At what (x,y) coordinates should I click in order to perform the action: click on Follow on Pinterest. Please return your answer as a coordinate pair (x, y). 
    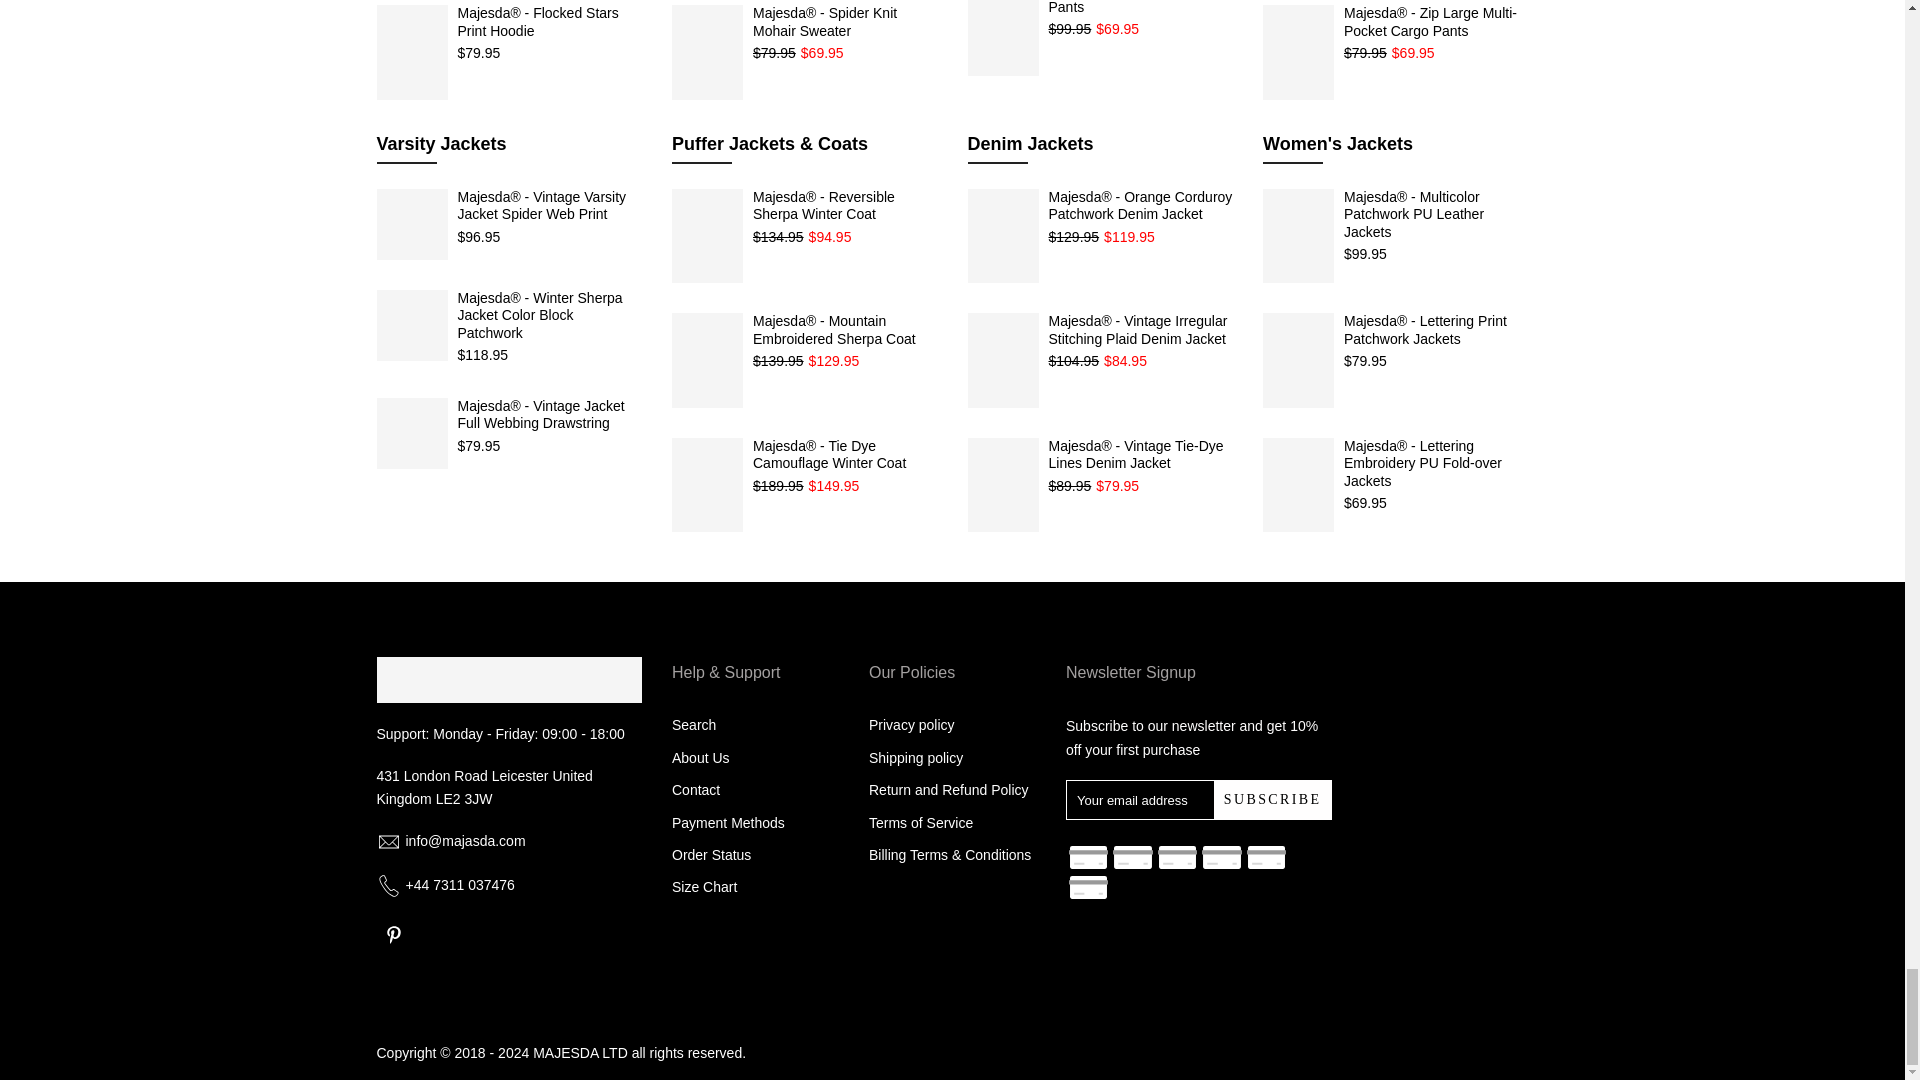
    Looking at the image, I should click on (393, 934).